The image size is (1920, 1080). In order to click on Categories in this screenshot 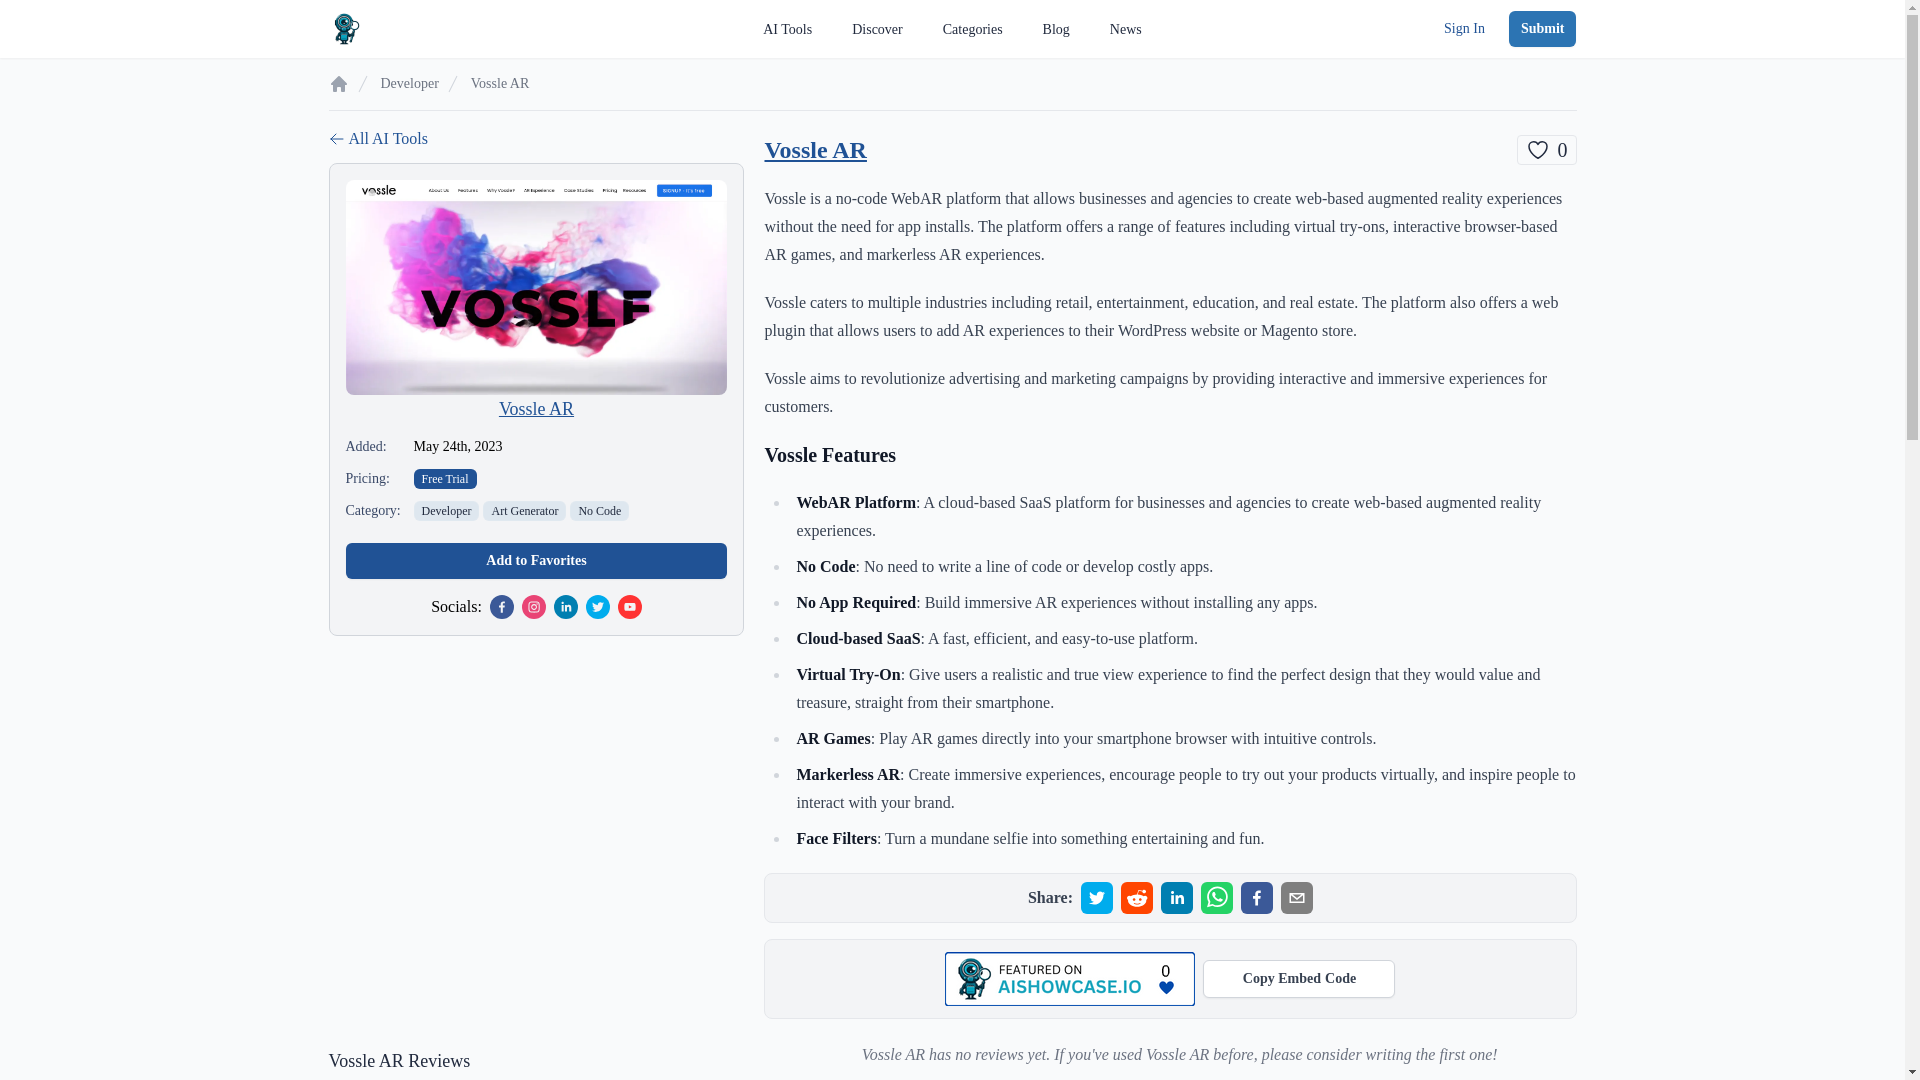, I will do `click(972, 29)`.